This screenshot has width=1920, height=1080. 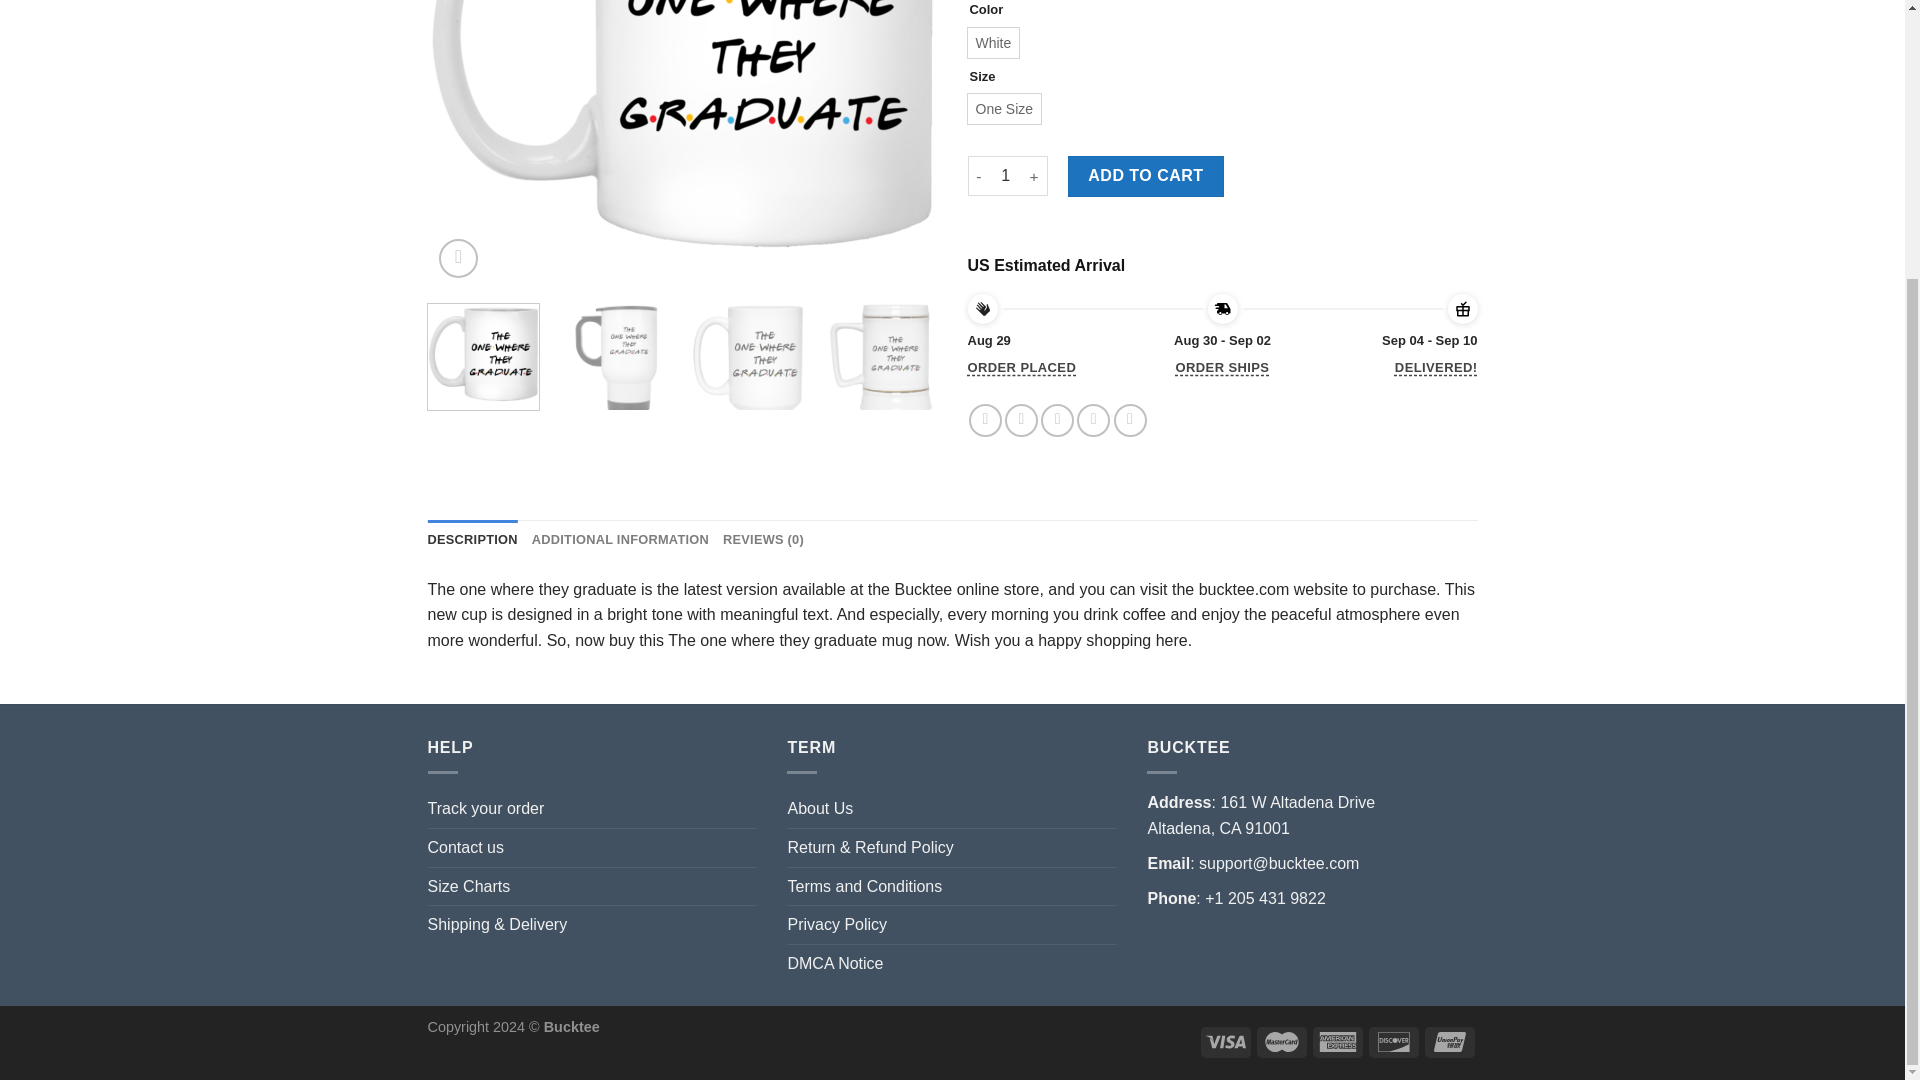 What do you see at coordinates (1004, 108) in the screenshot?
I see `One Size` at bounding box center [1004, 108].